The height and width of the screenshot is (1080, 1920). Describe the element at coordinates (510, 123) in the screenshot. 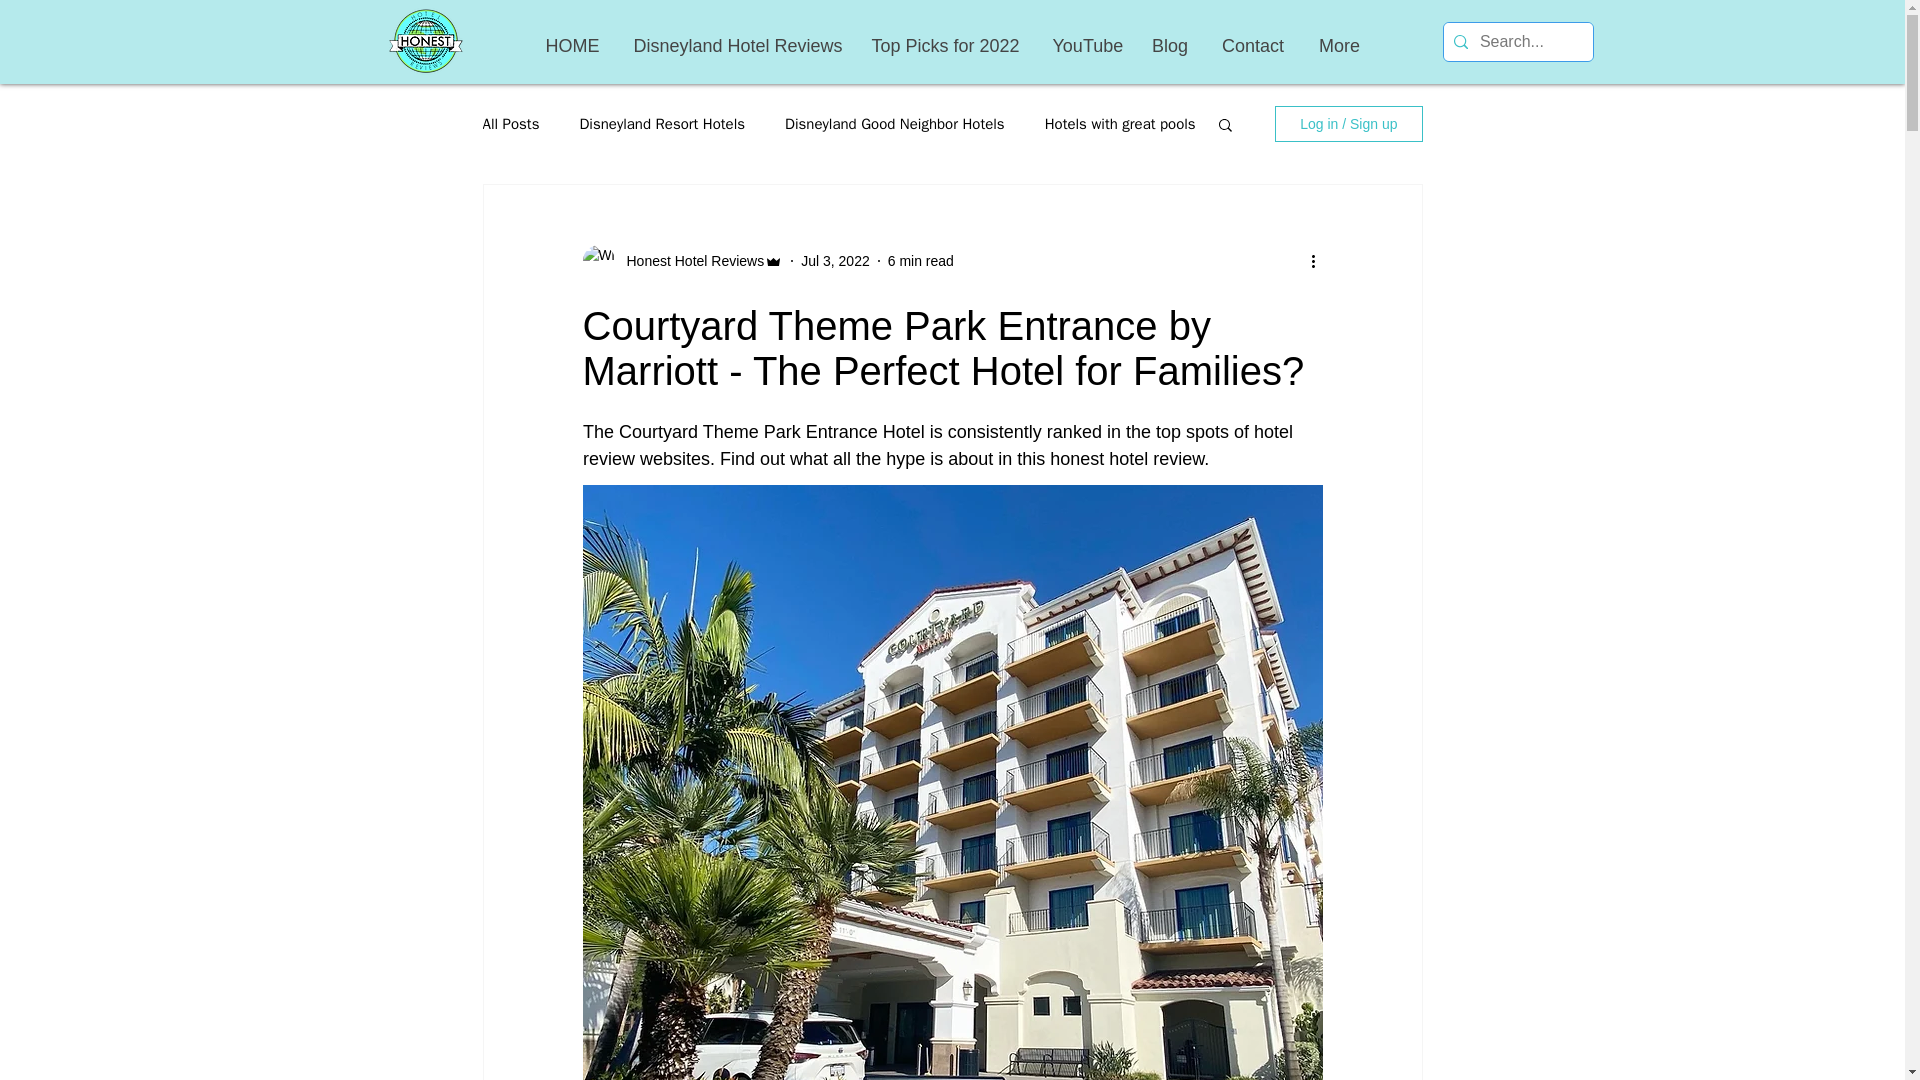

I see `All Posts` at that location.